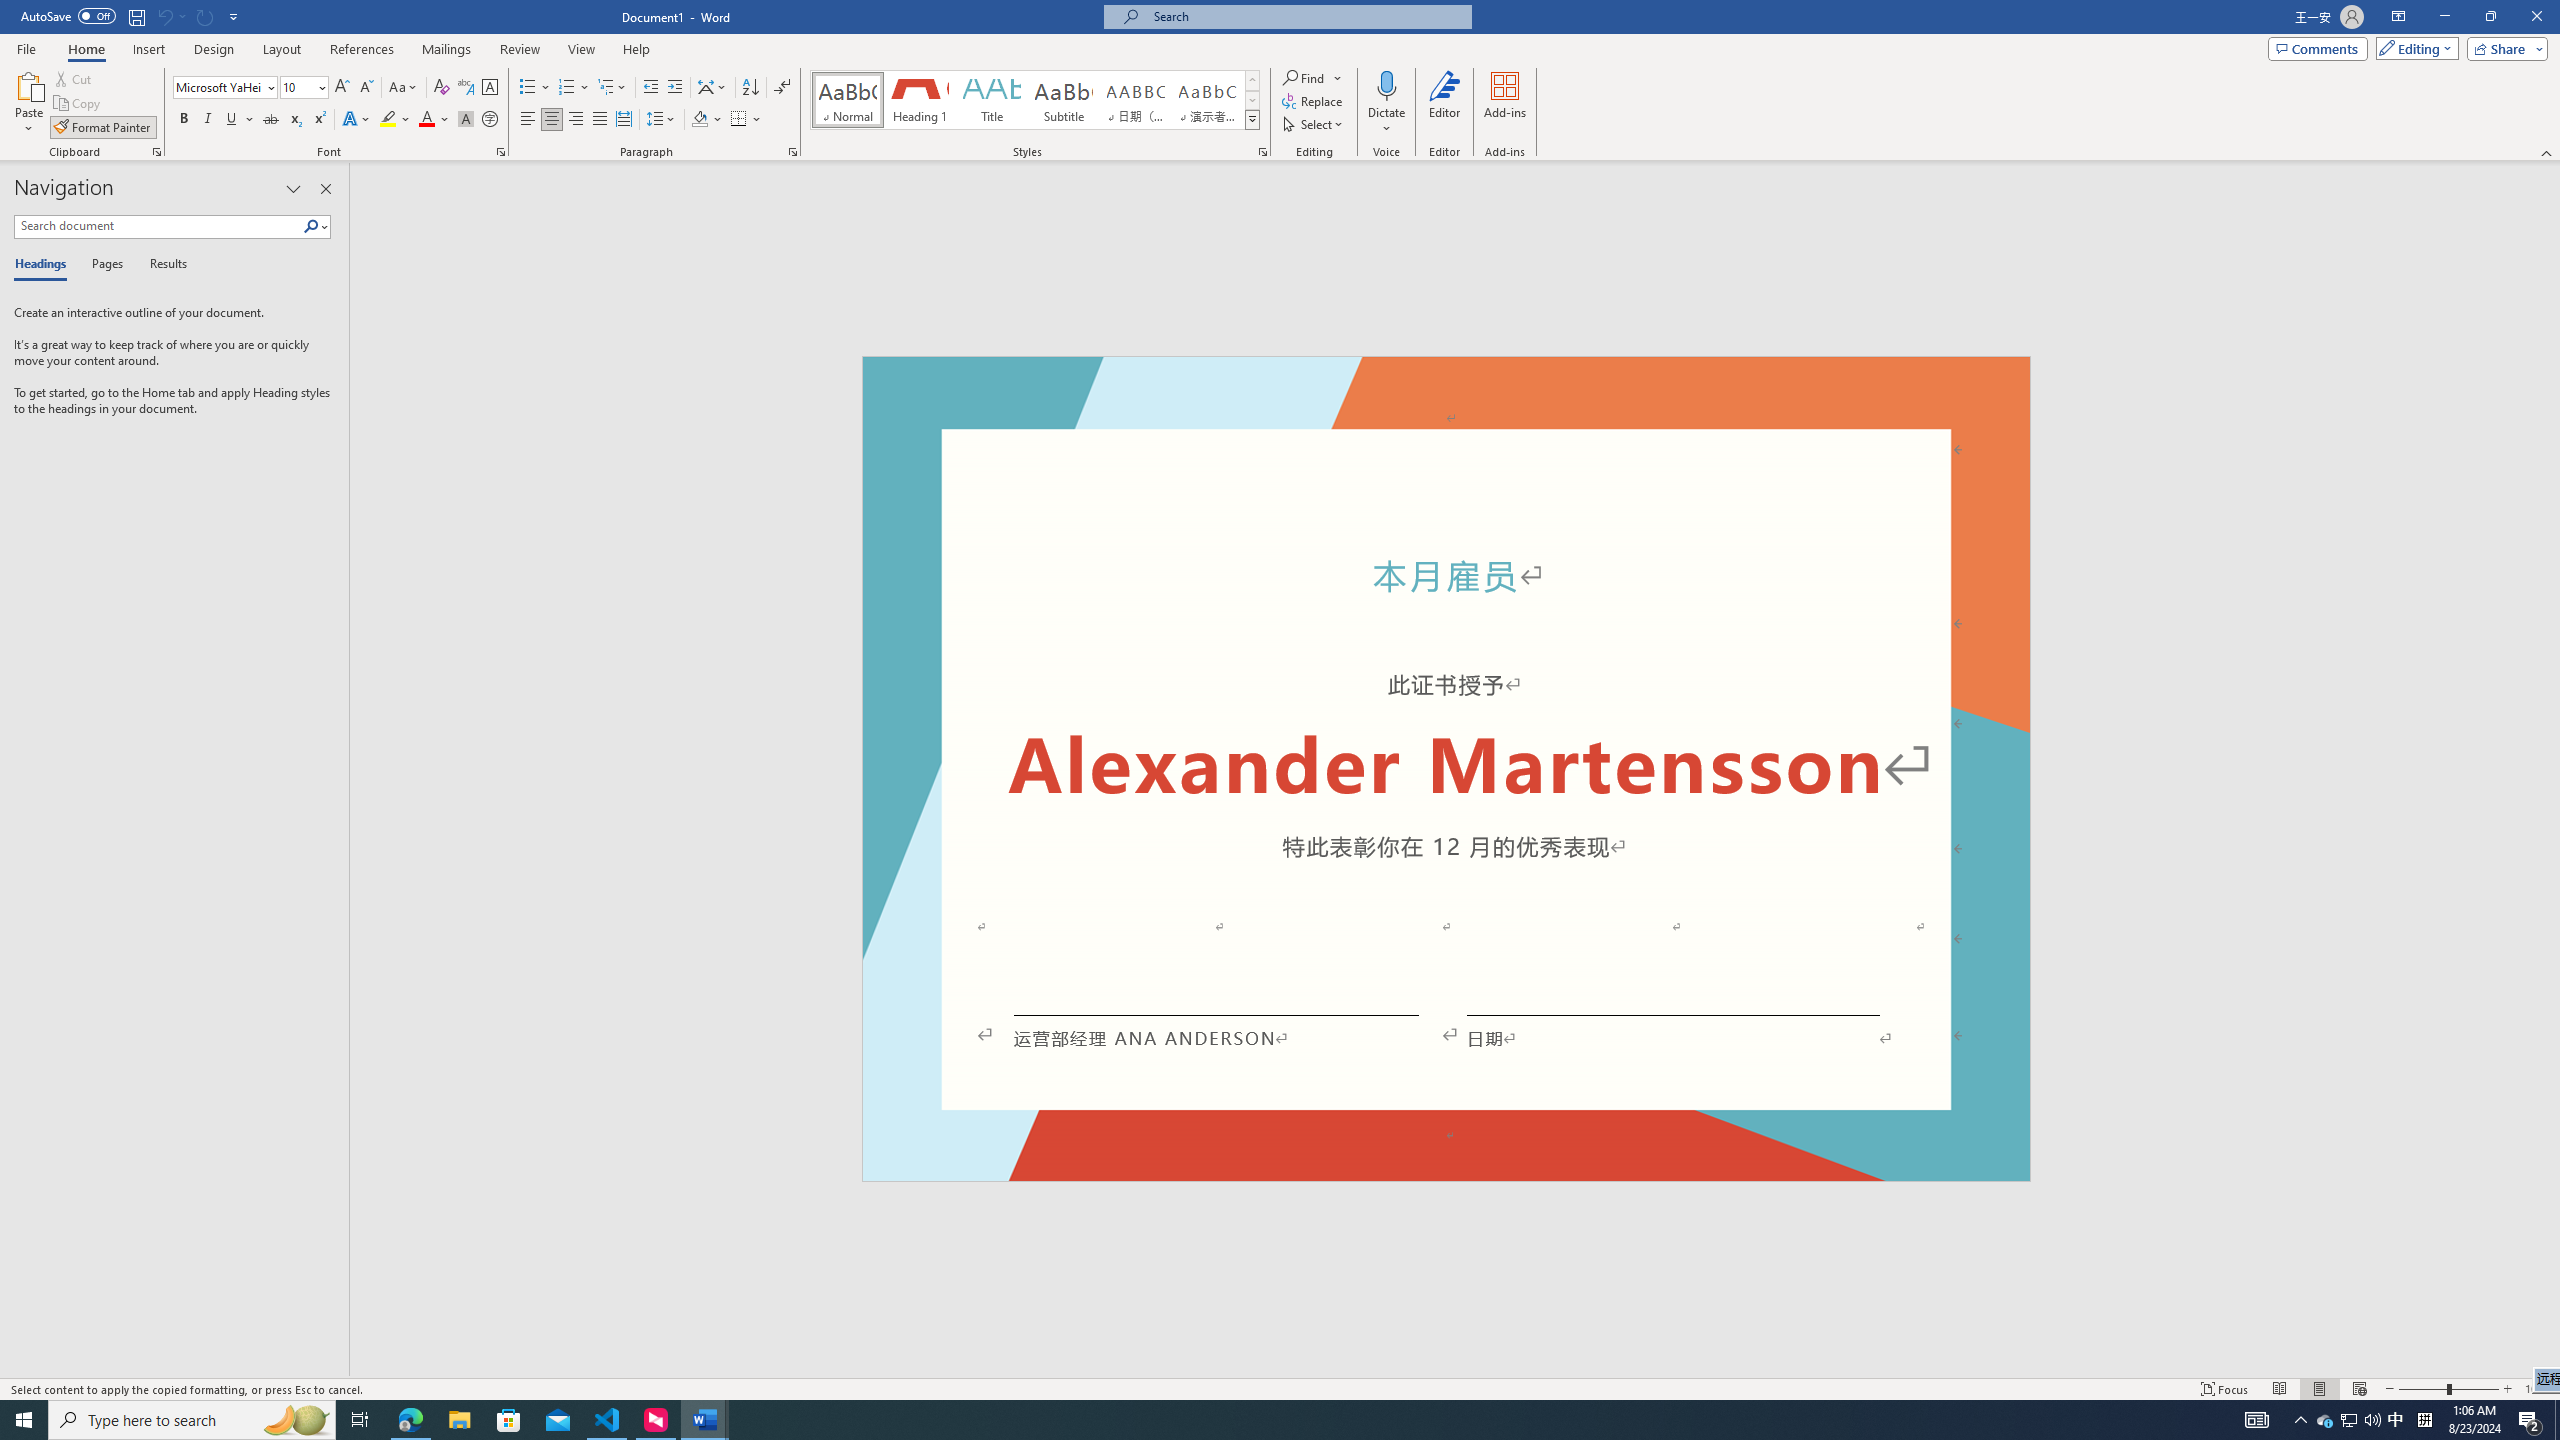  I want to click on Footer -Section 1-, so click(1446, 1172).